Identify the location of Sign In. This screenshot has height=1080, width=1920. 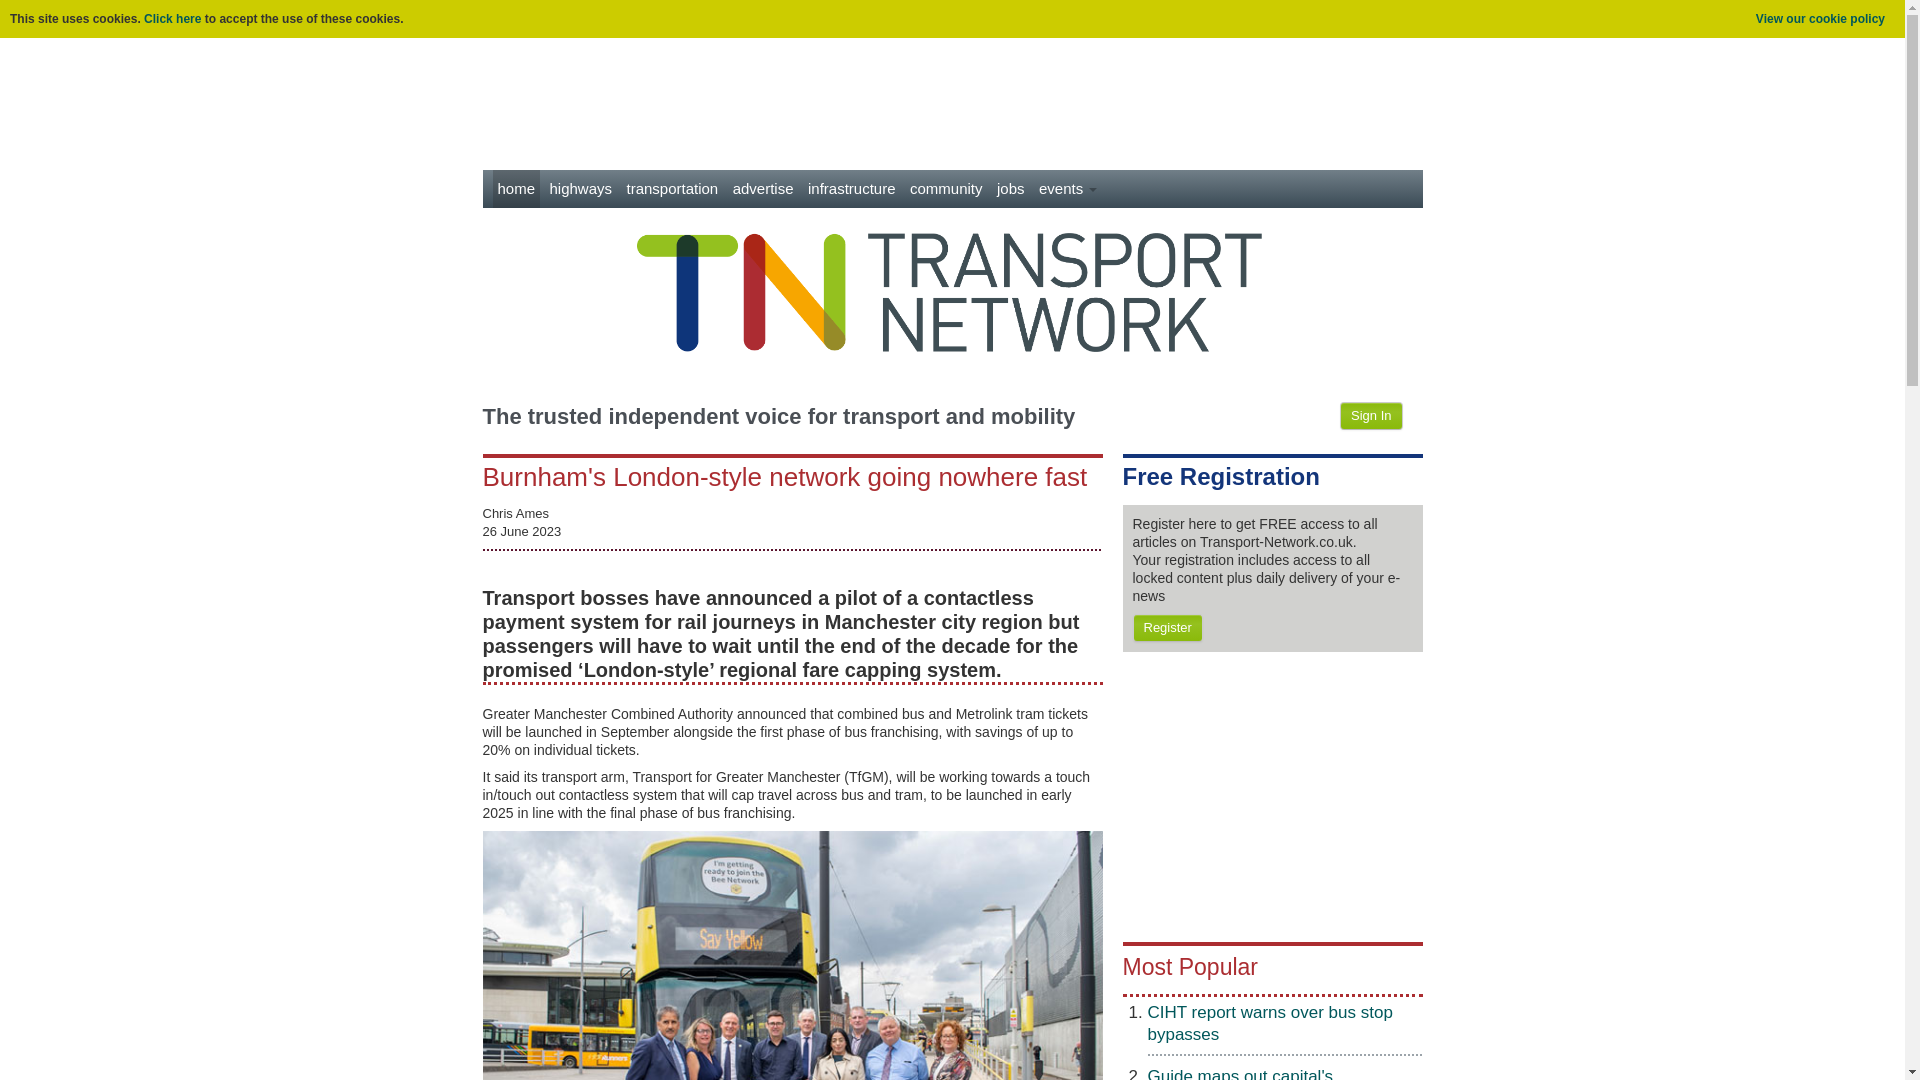
(1370, 416).